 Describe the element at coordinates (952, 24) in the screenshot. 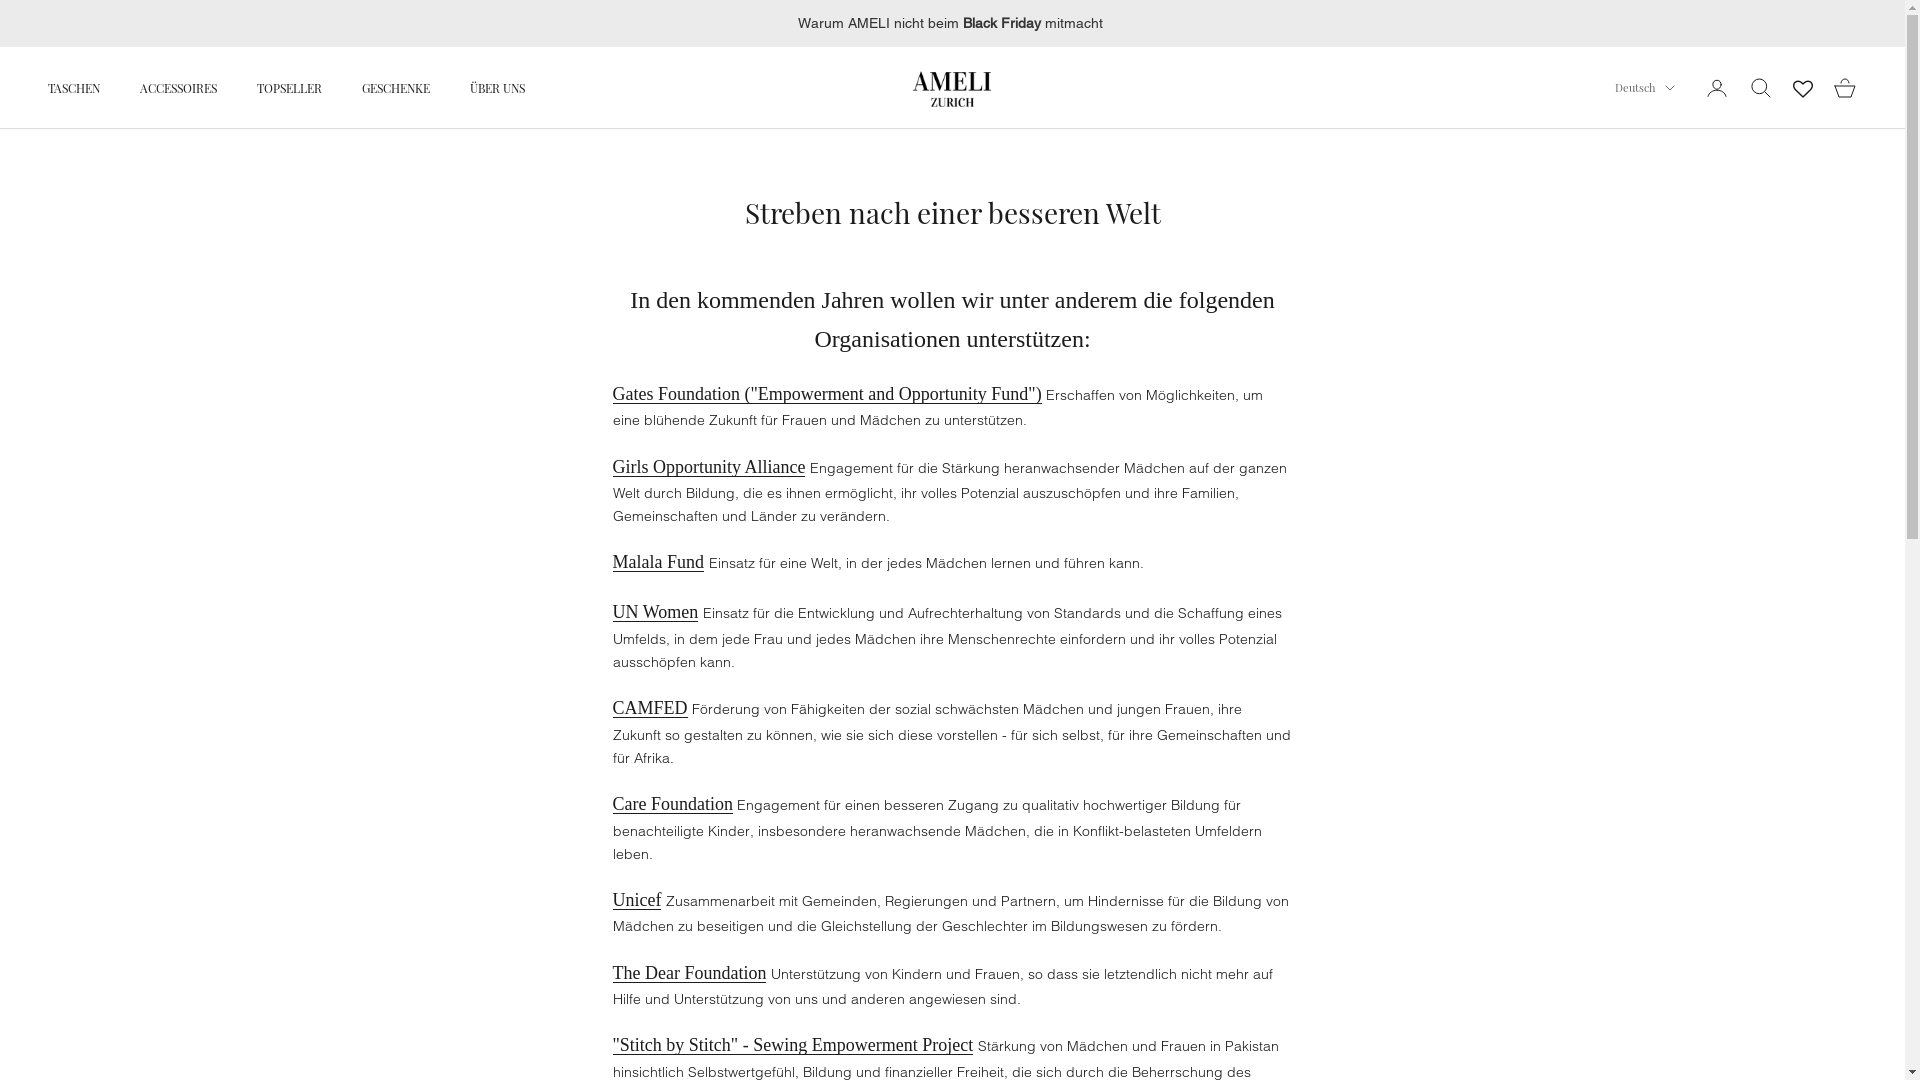

I see `Warum AMELI nicht beim Black Friday mitmacht` at that location.